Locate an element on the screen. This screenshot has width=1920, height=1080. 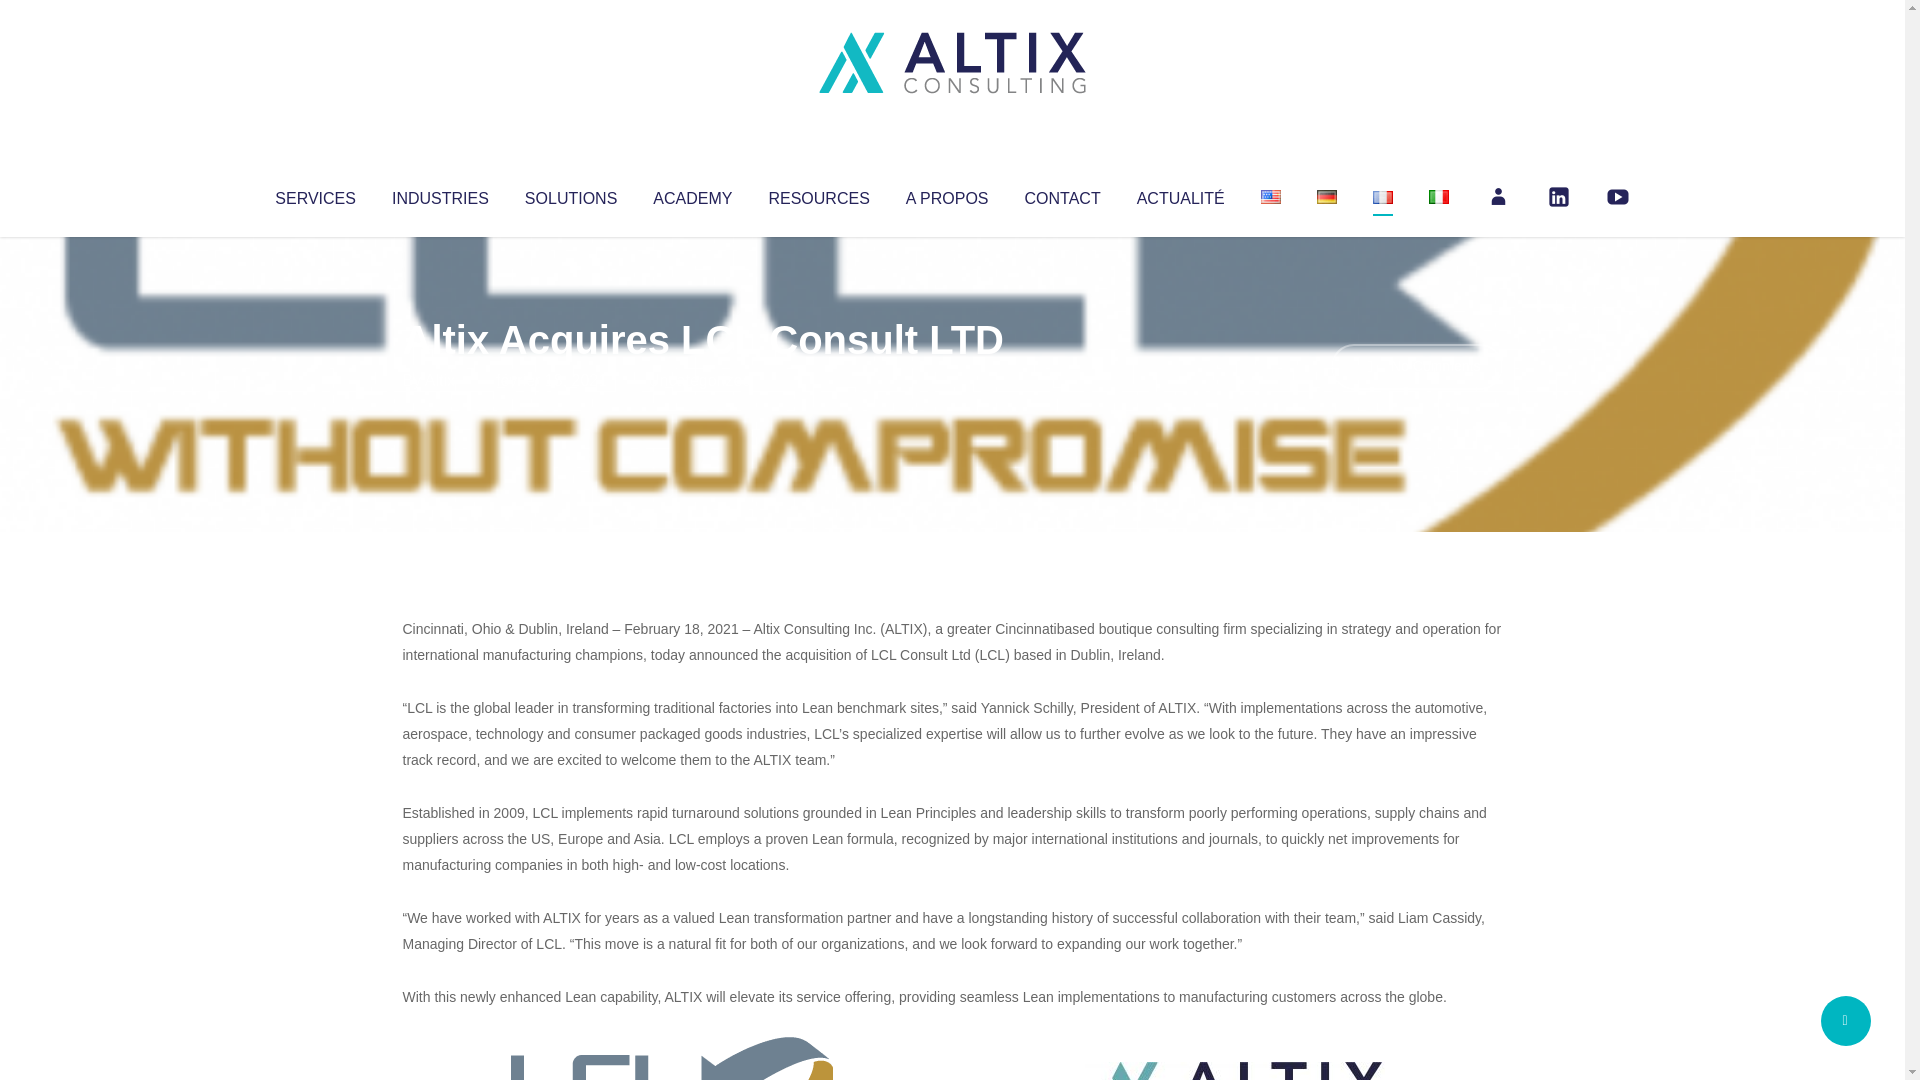
Articles par Altix is located at coordinates (440, 380).